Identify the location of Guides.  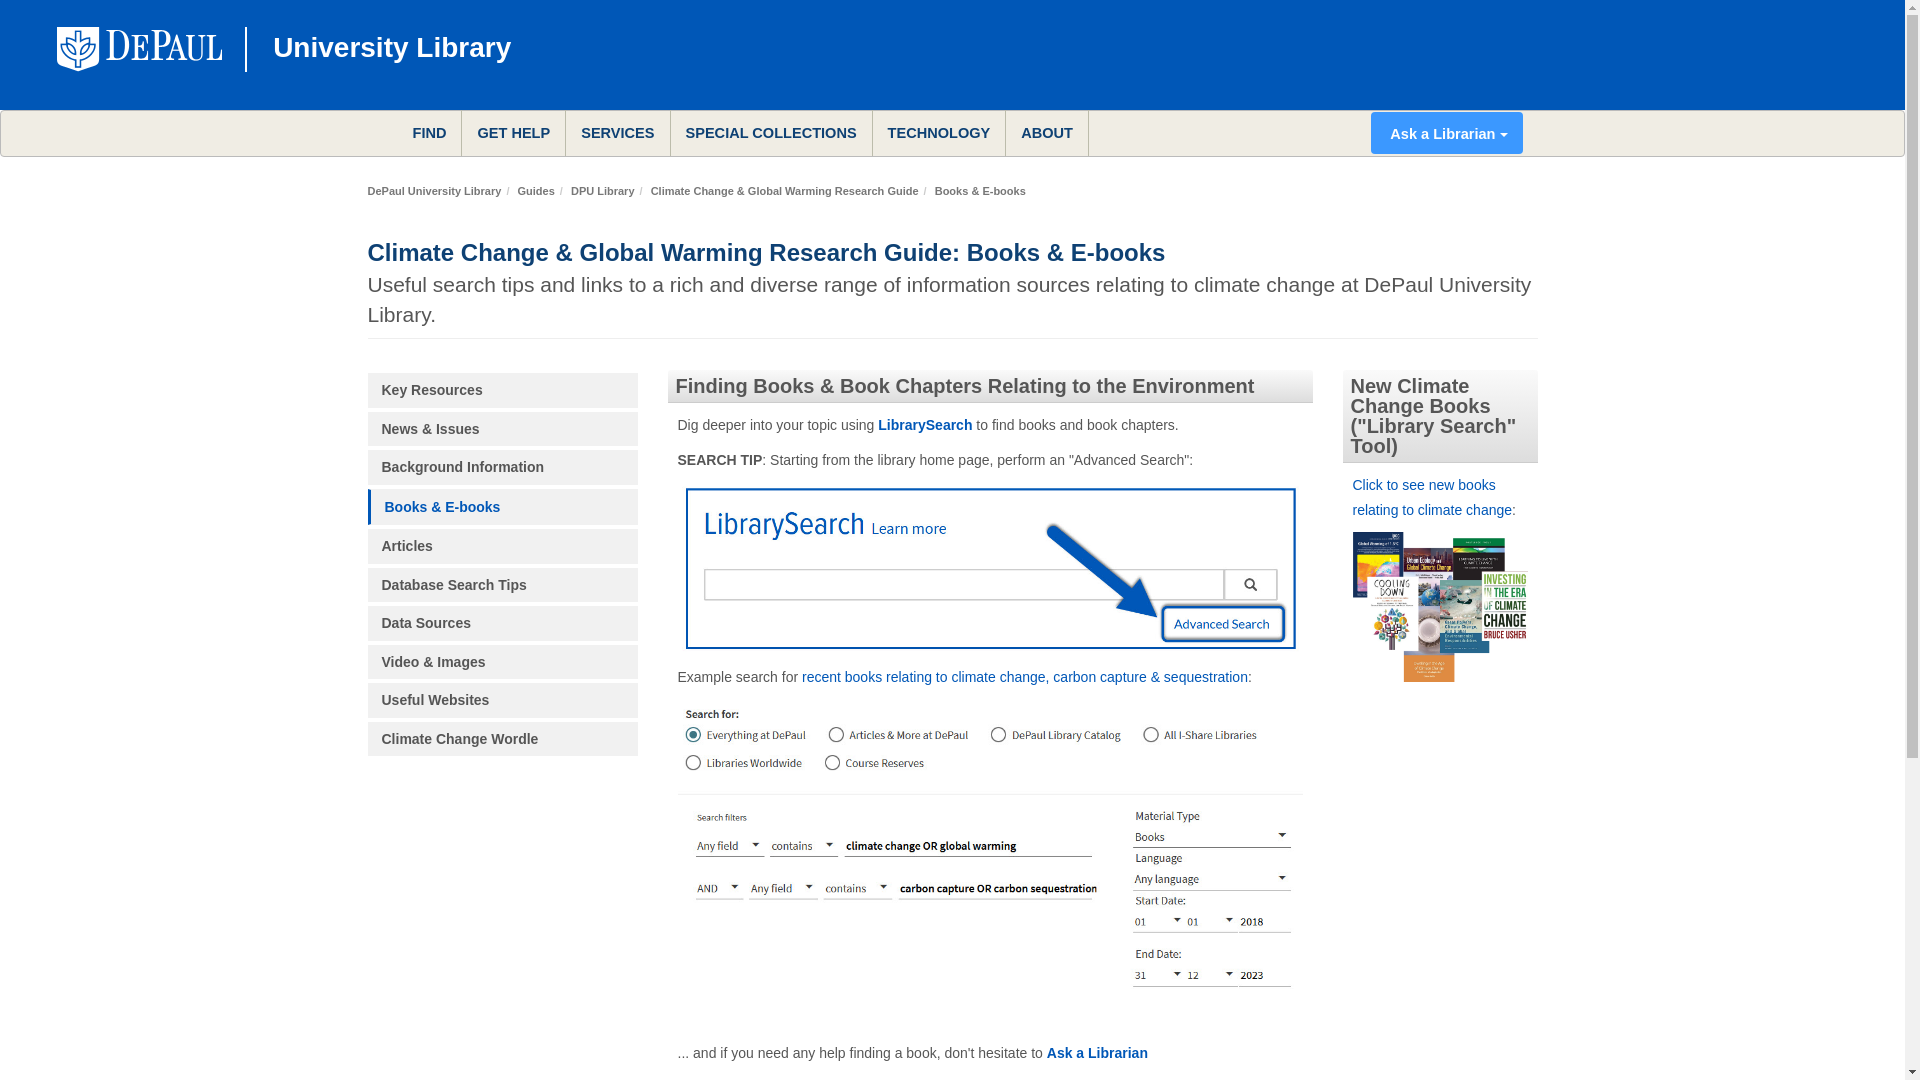
(536, 190).